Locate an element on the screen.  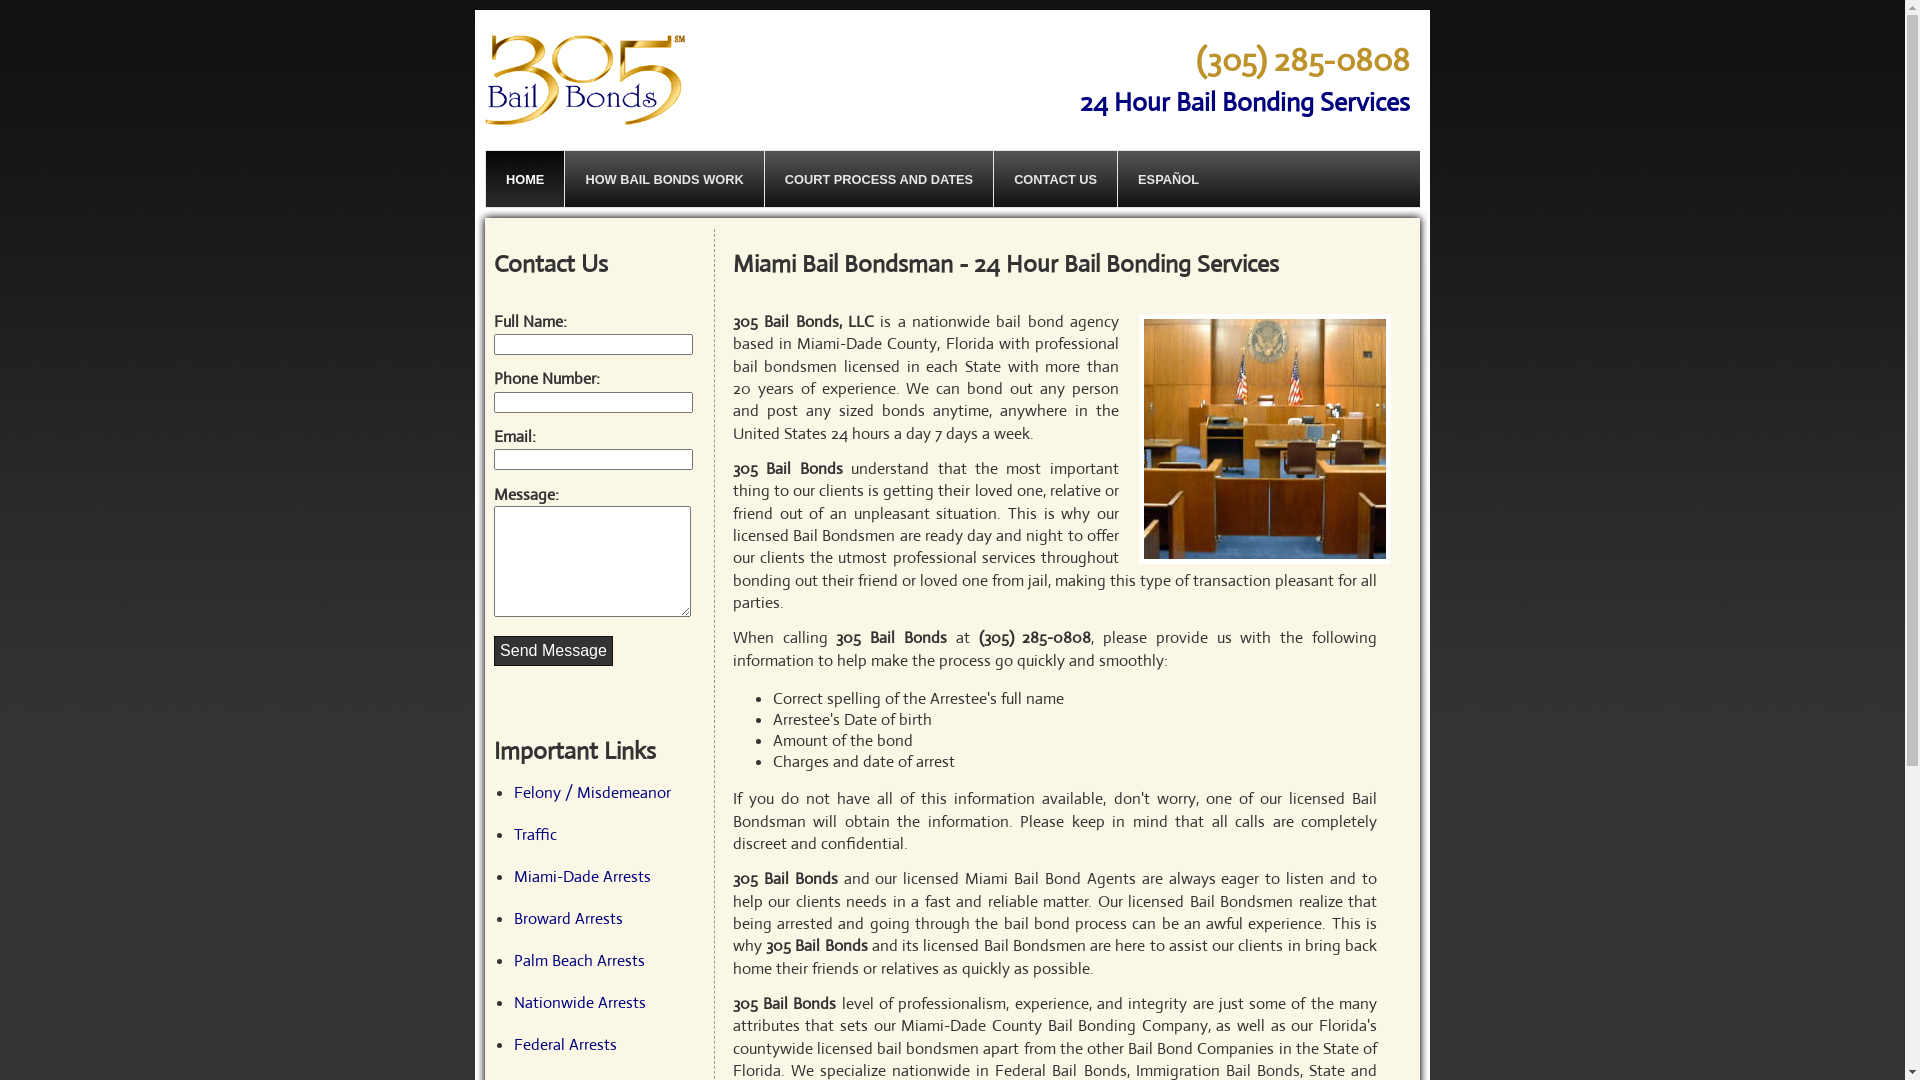
Send Message is located at coordinates (553, 651).